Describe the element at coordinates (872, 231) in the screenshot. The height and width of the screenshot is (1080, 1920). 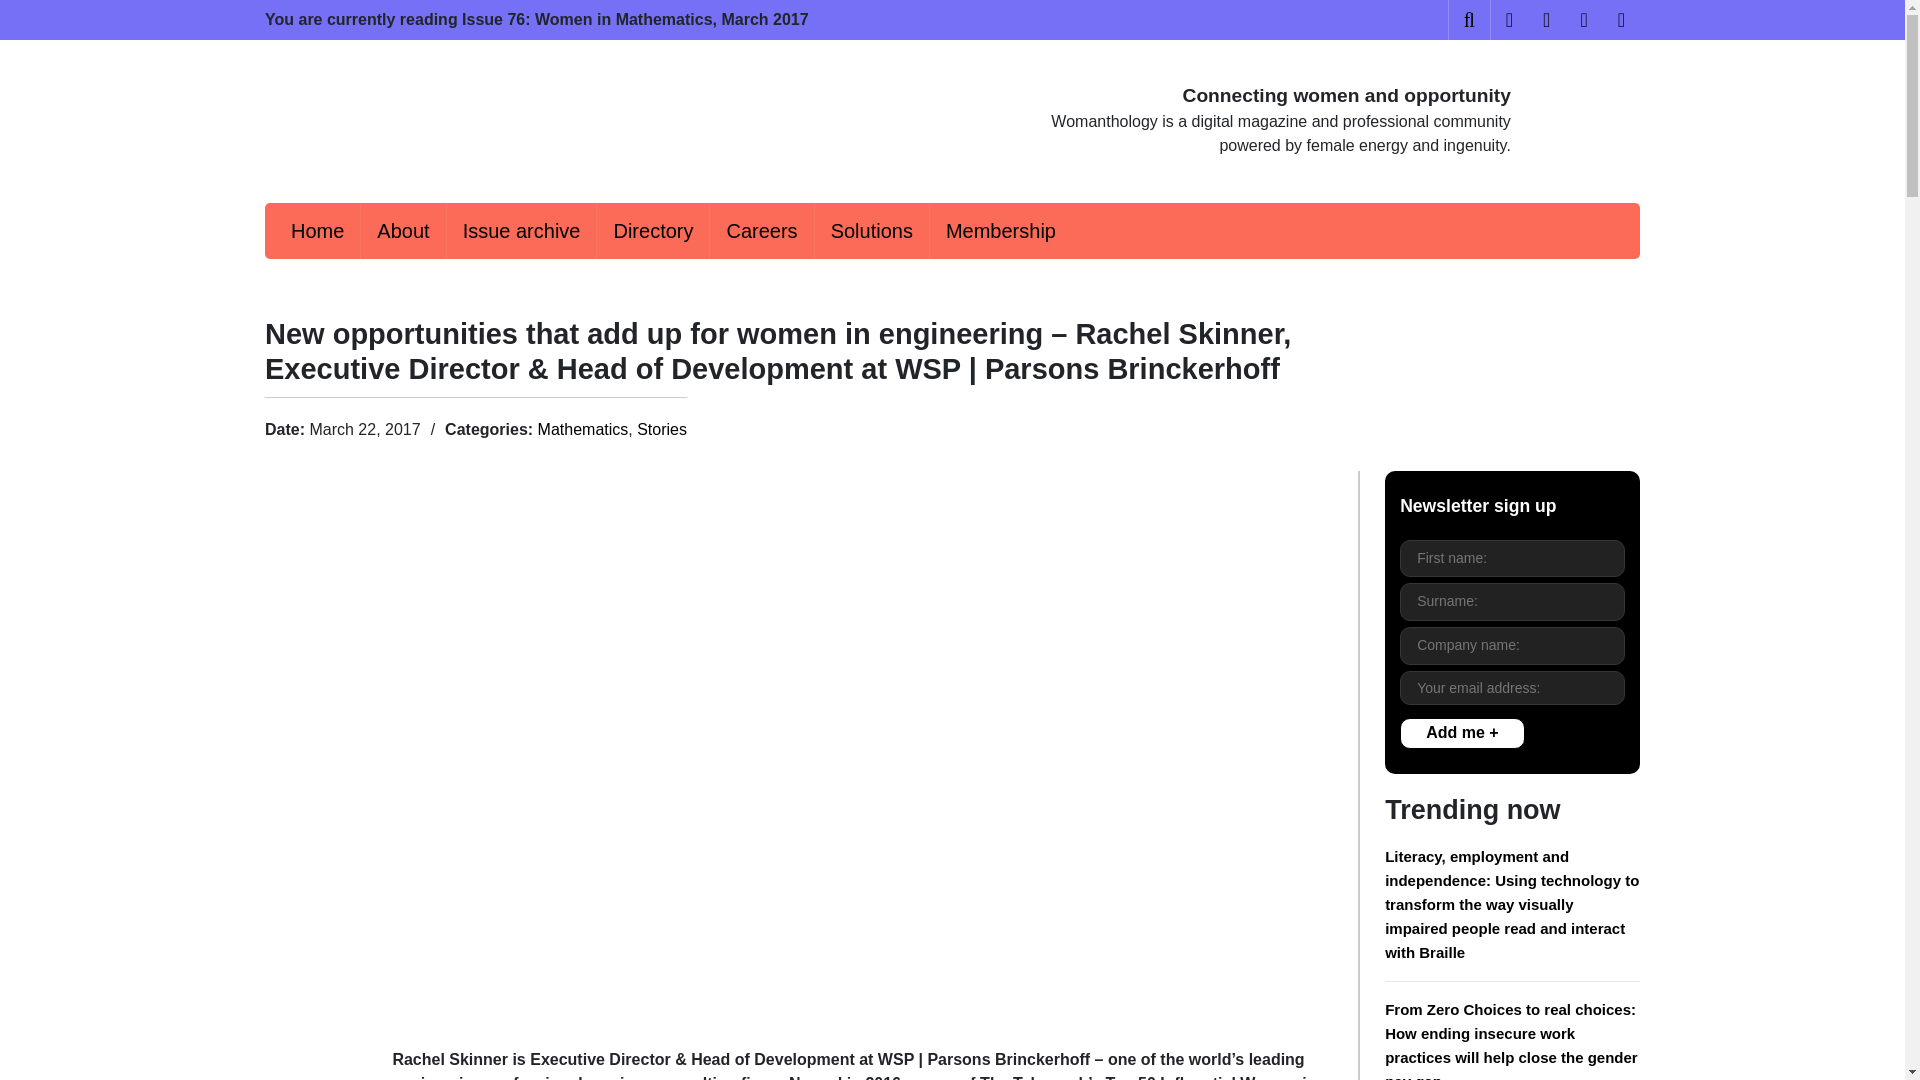
I see `Solutions` at that location.